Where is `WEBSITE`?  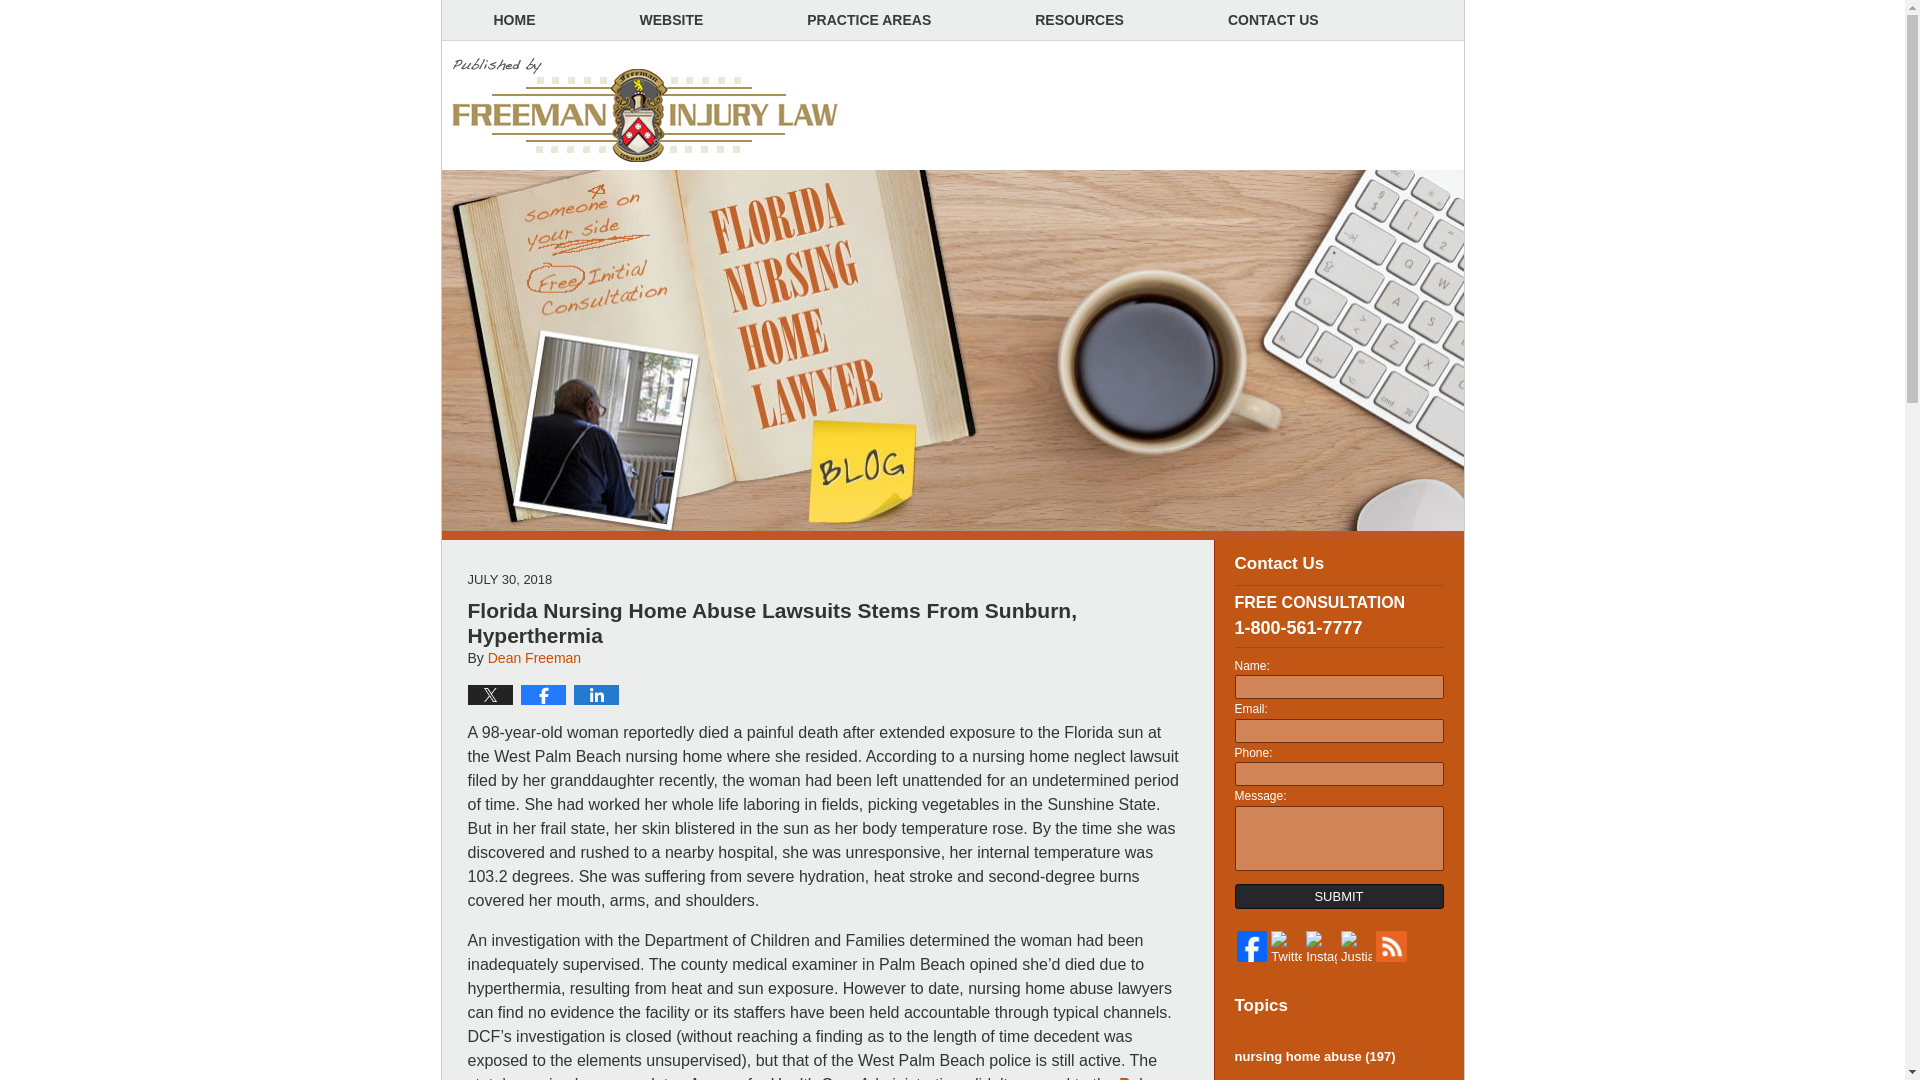 WEBSITE is located at coordinates (672, 20).